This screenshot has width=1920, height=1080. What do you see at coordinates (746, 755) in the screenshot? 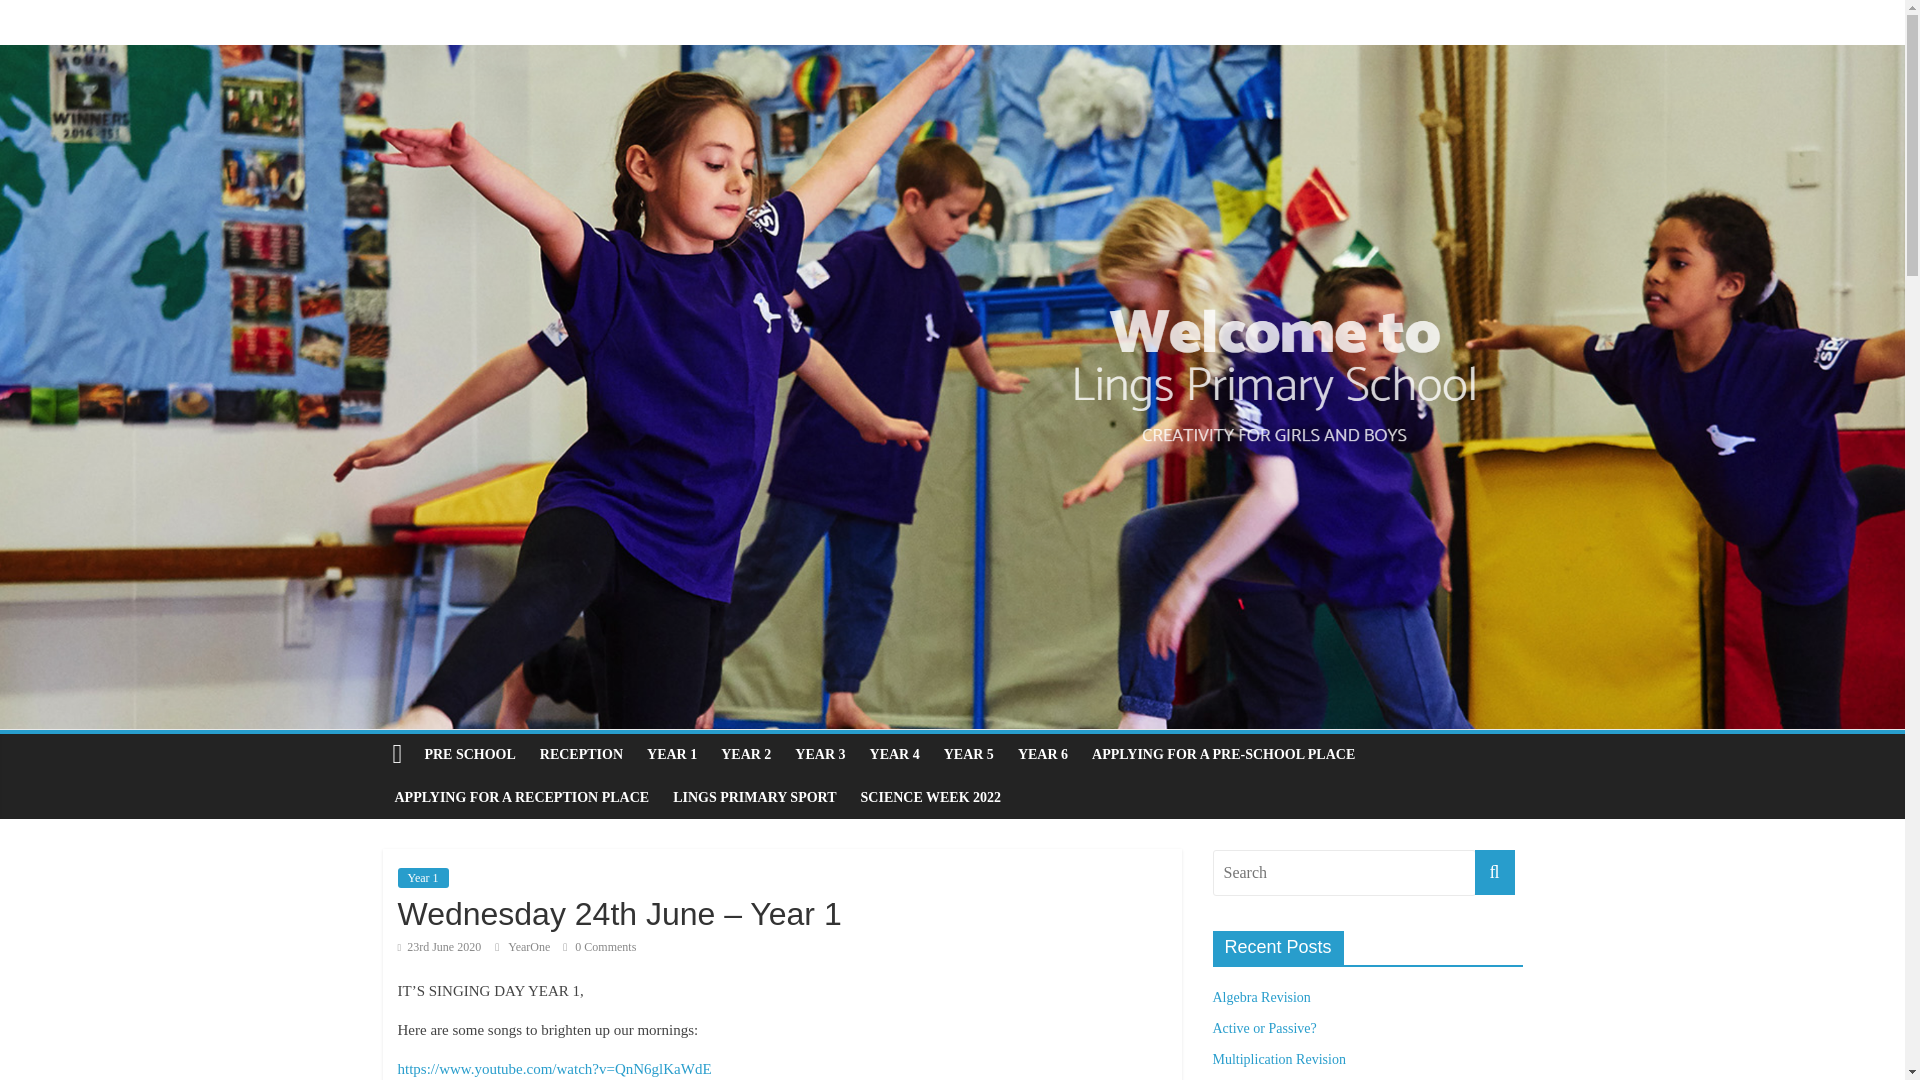
I see `YEAR 2` at bounding box center [746, 755].